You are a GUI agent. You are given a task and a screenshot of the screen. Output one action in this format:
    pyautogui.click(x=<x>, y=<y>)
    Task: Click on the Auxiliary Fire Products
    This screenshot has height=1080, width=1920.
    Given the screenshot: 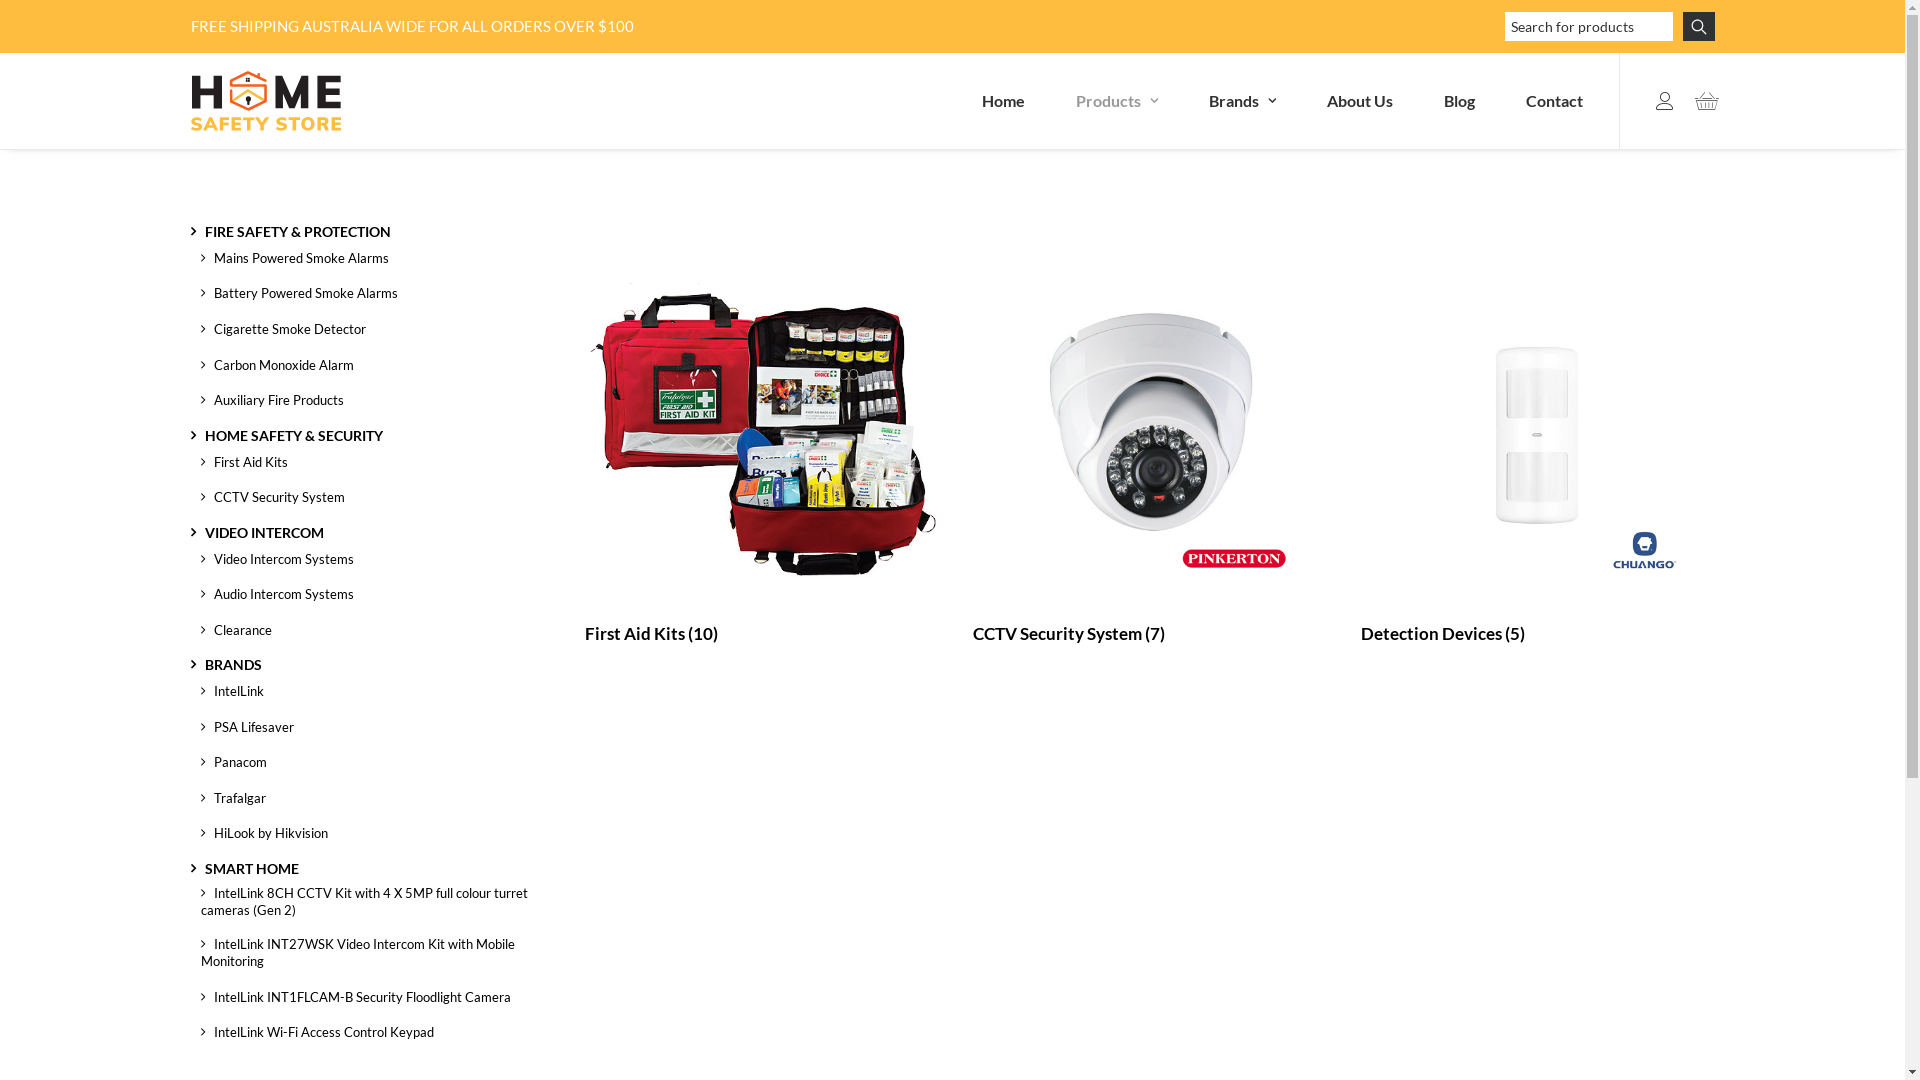 What is the action you would take?
    pyautogui.click(x=272, y=403)
    